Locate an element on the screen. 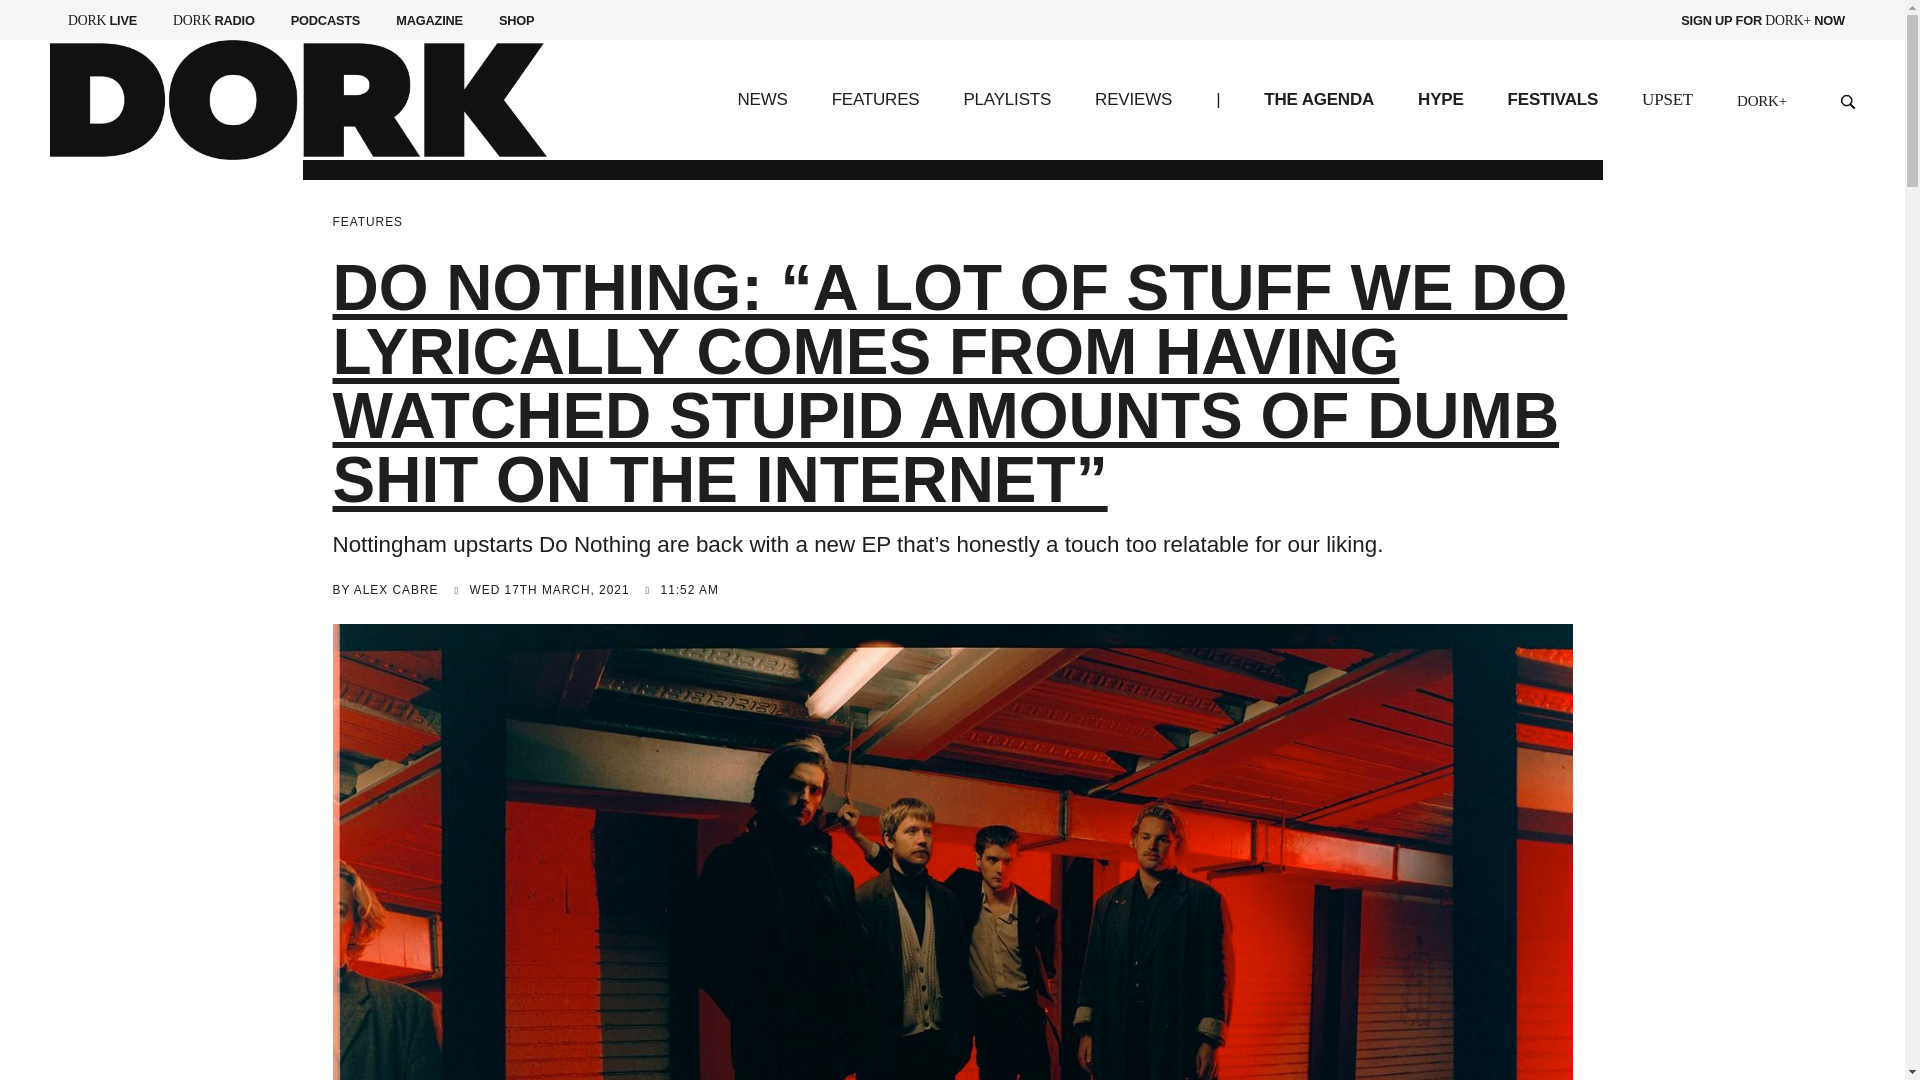  SHOP is located at coordinates (516, 20).